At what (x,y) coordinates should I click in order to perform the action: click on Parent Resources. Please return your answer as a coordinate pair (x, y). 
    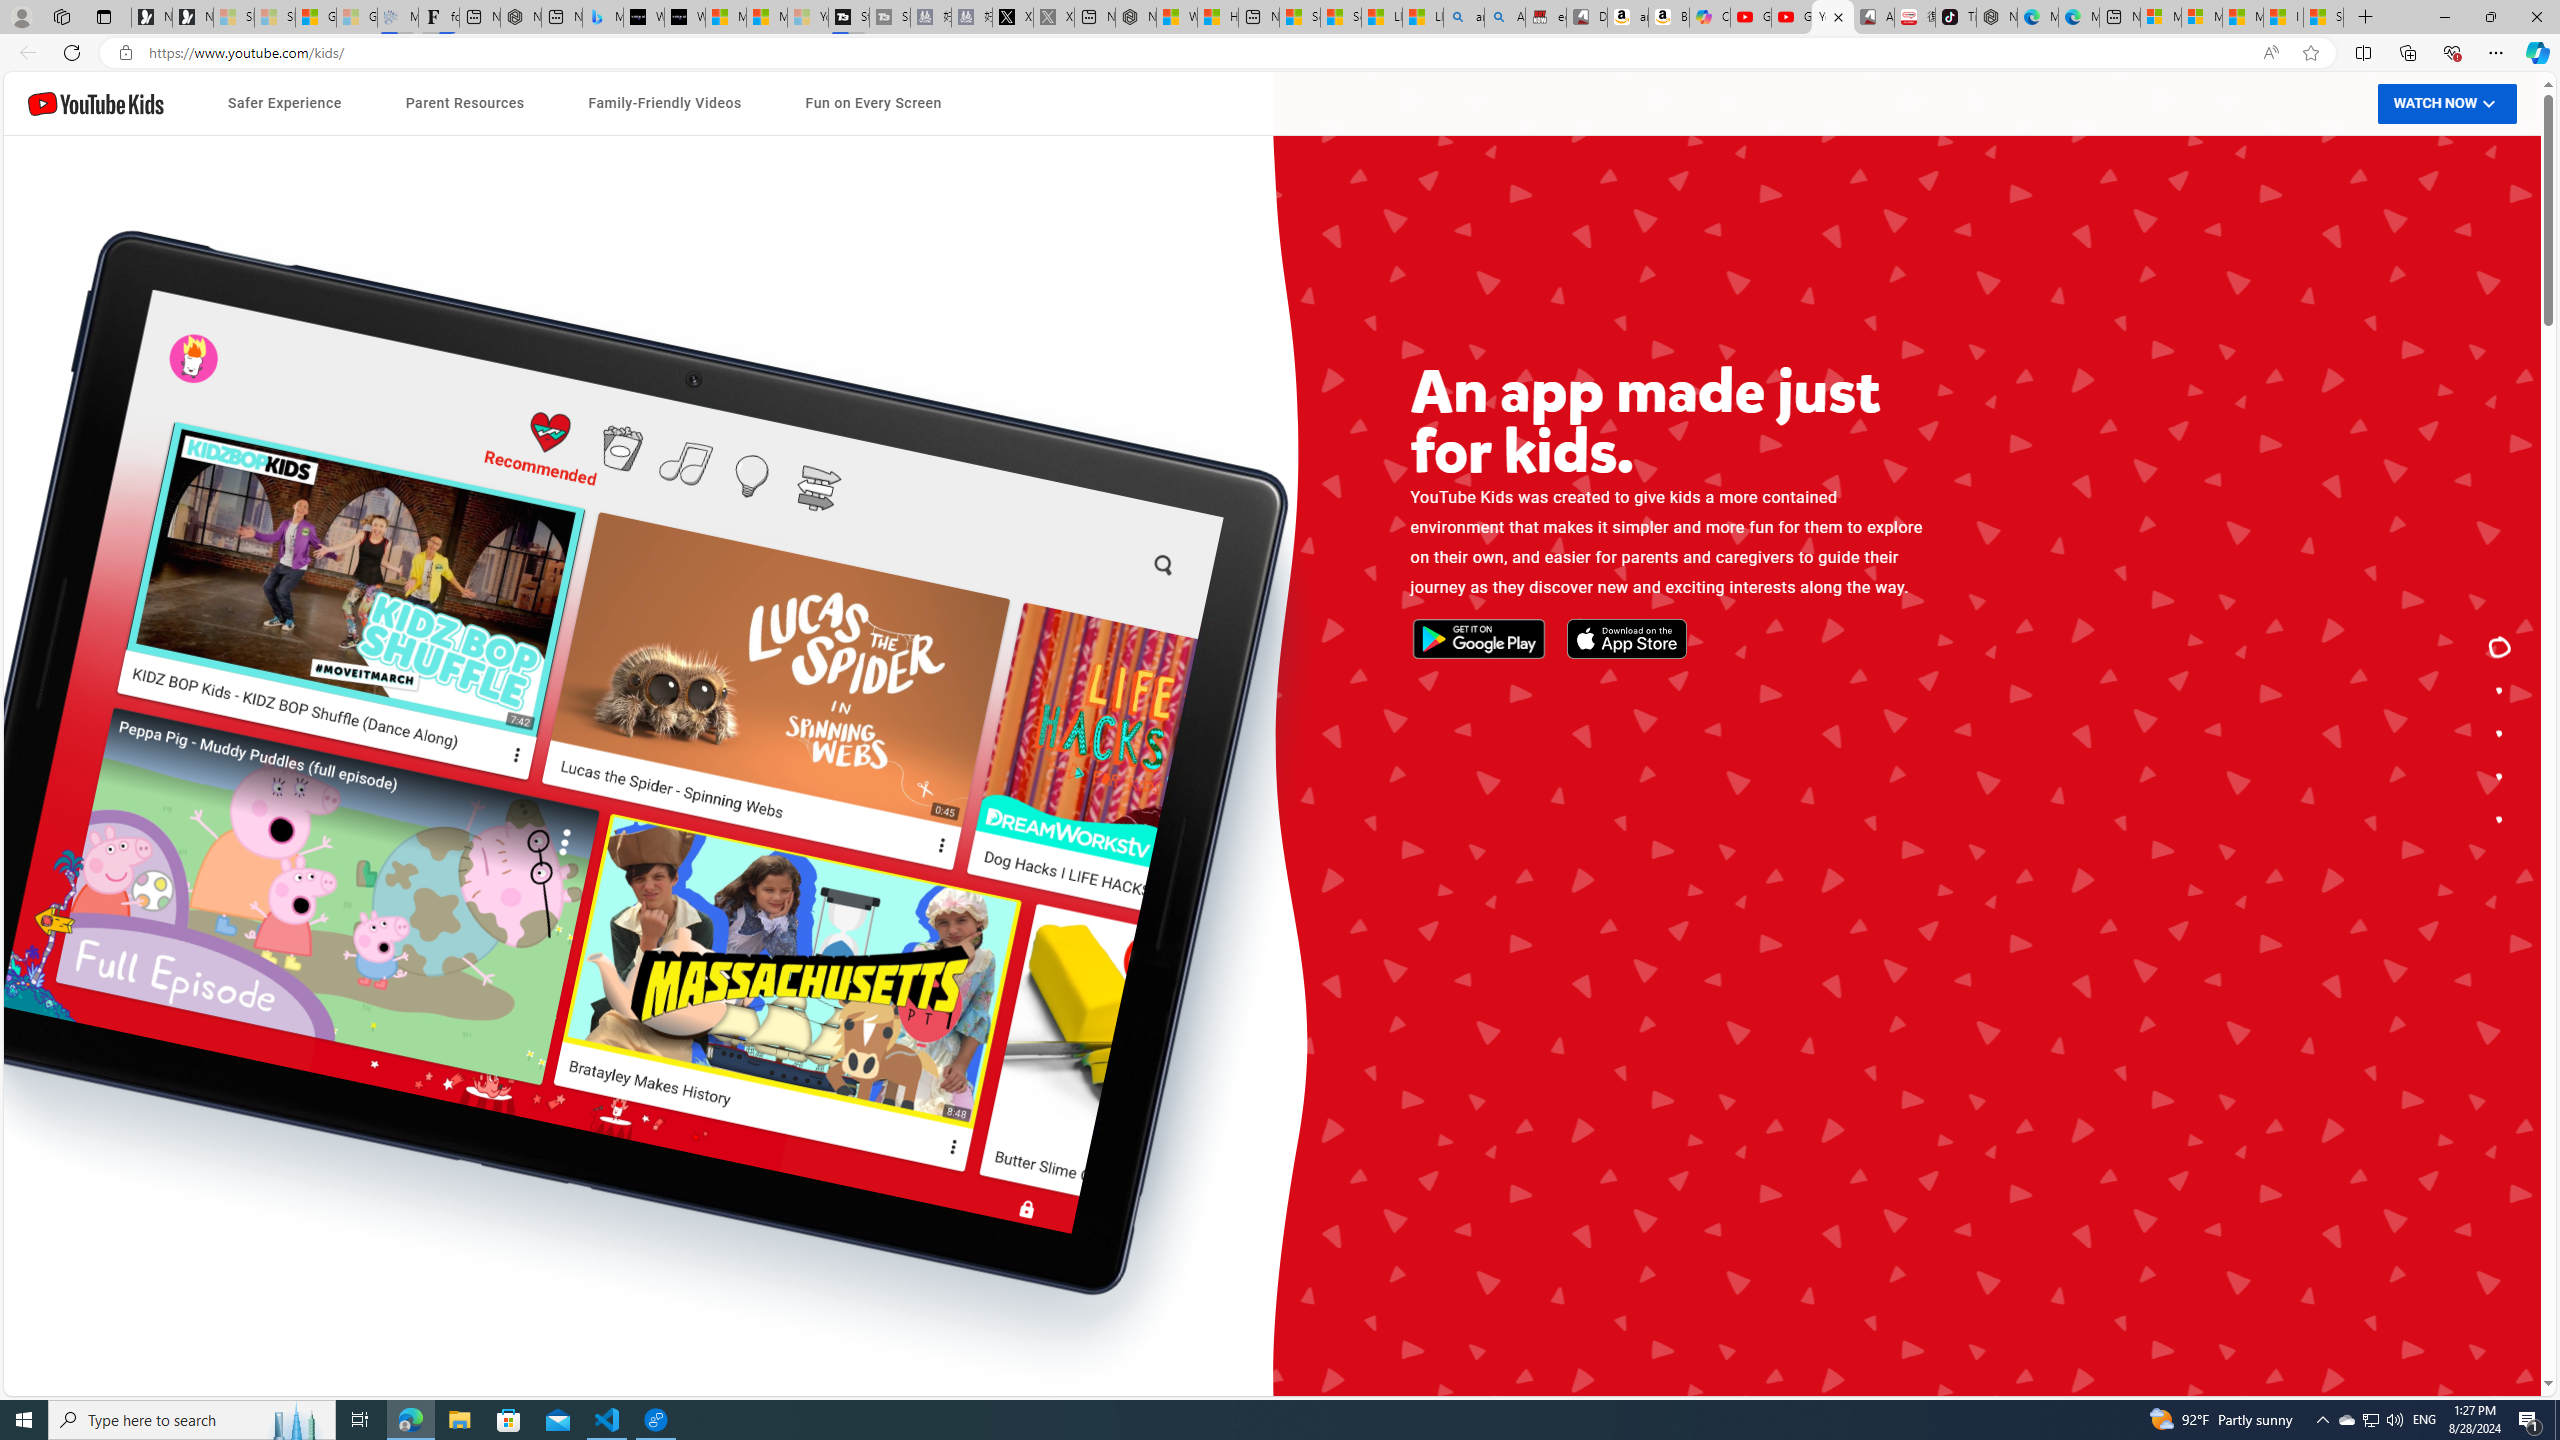
    Looking at the image, I should click on (464, 104).